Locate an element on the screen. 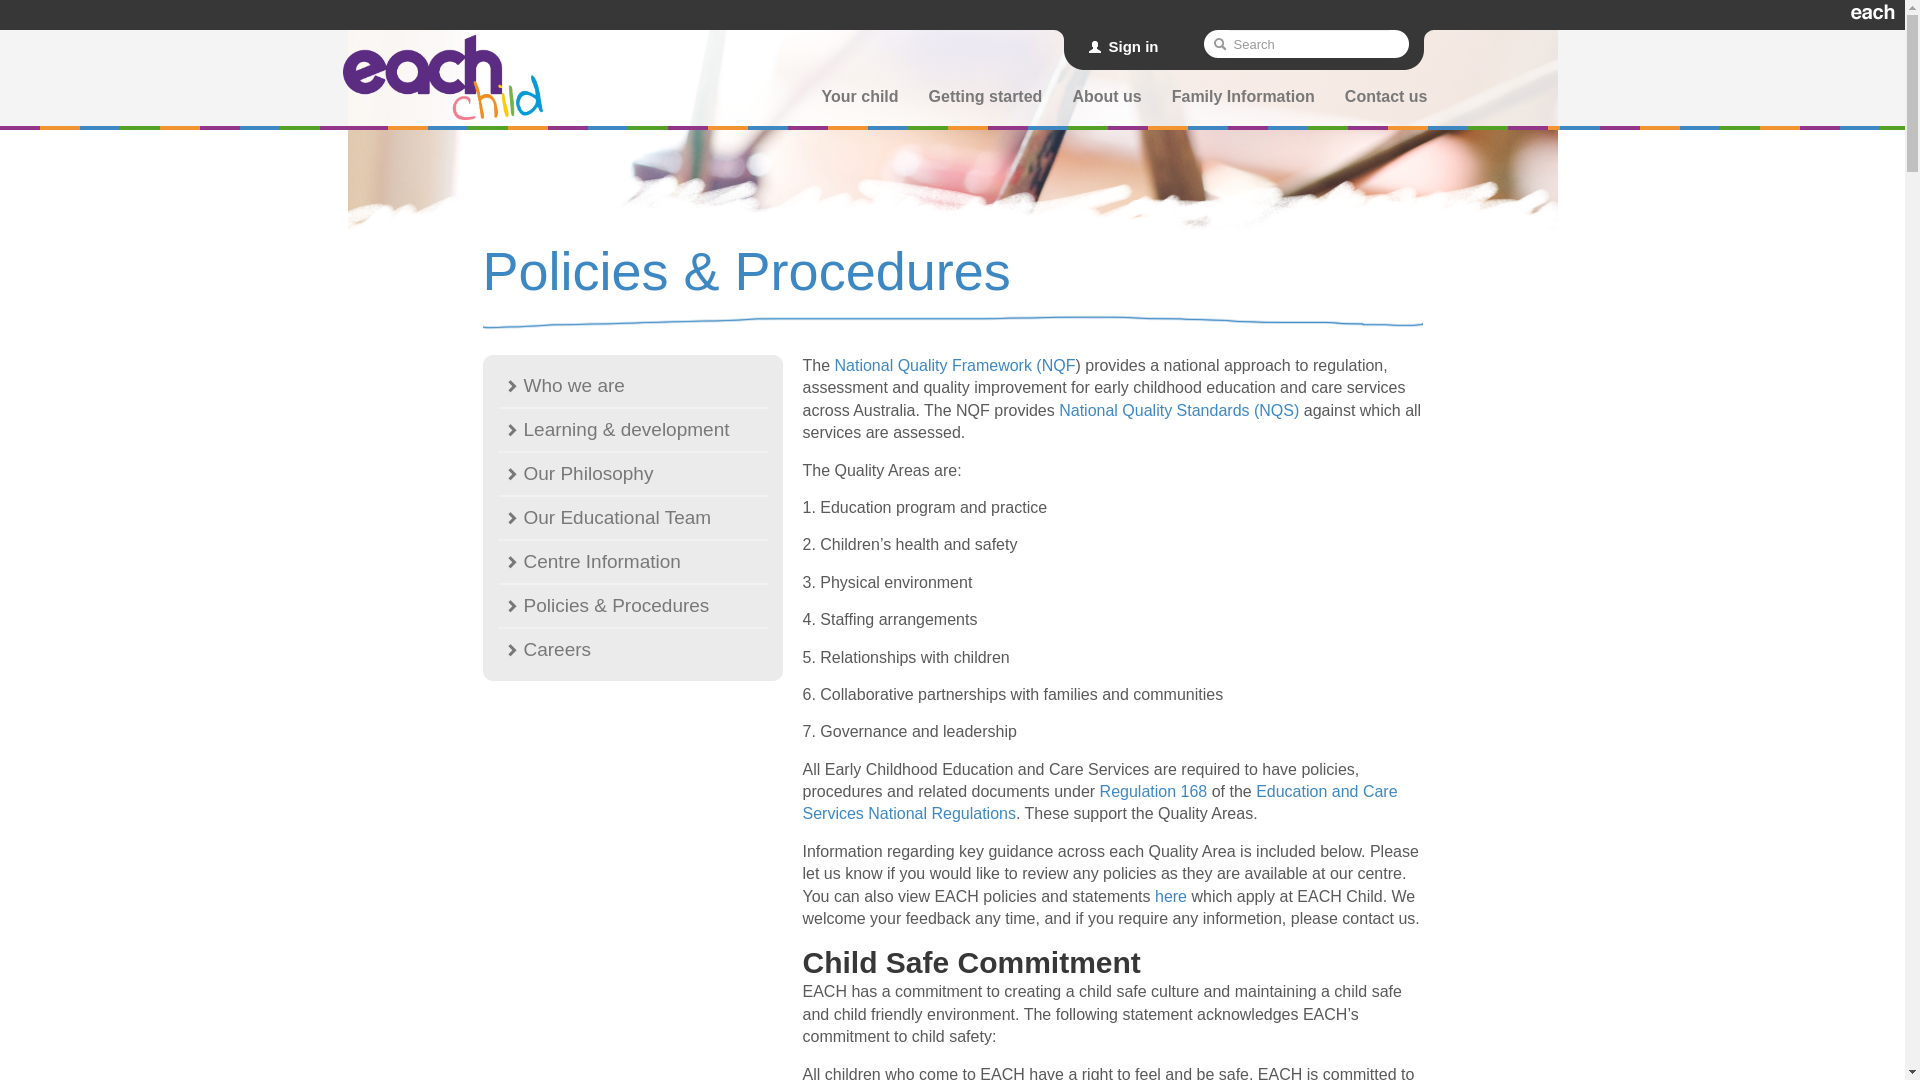 This screenshot has height=1080, width=1920. Contact us is located at coordinates (1386, 100).